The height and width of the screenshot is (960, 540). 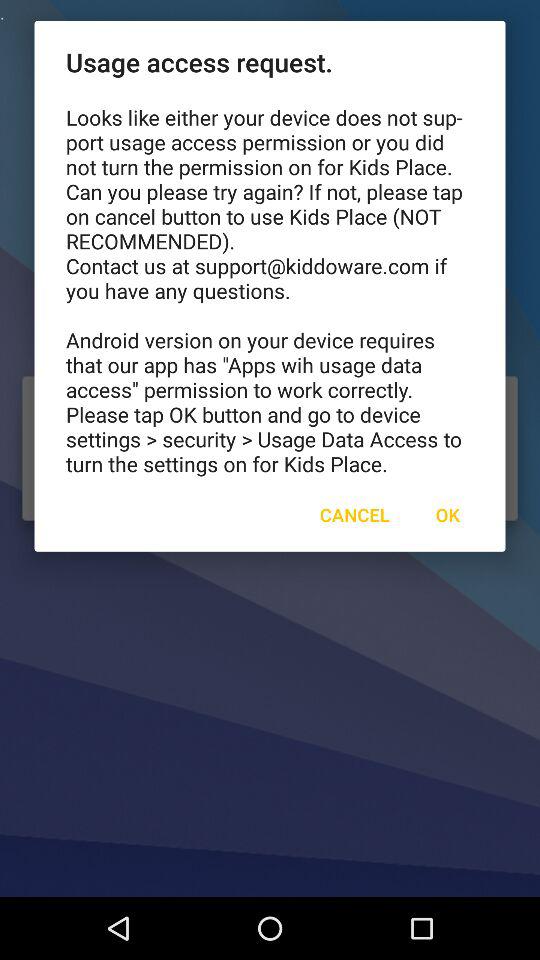 I want to click on choose the cancel icon, so click(x=354, y=514).